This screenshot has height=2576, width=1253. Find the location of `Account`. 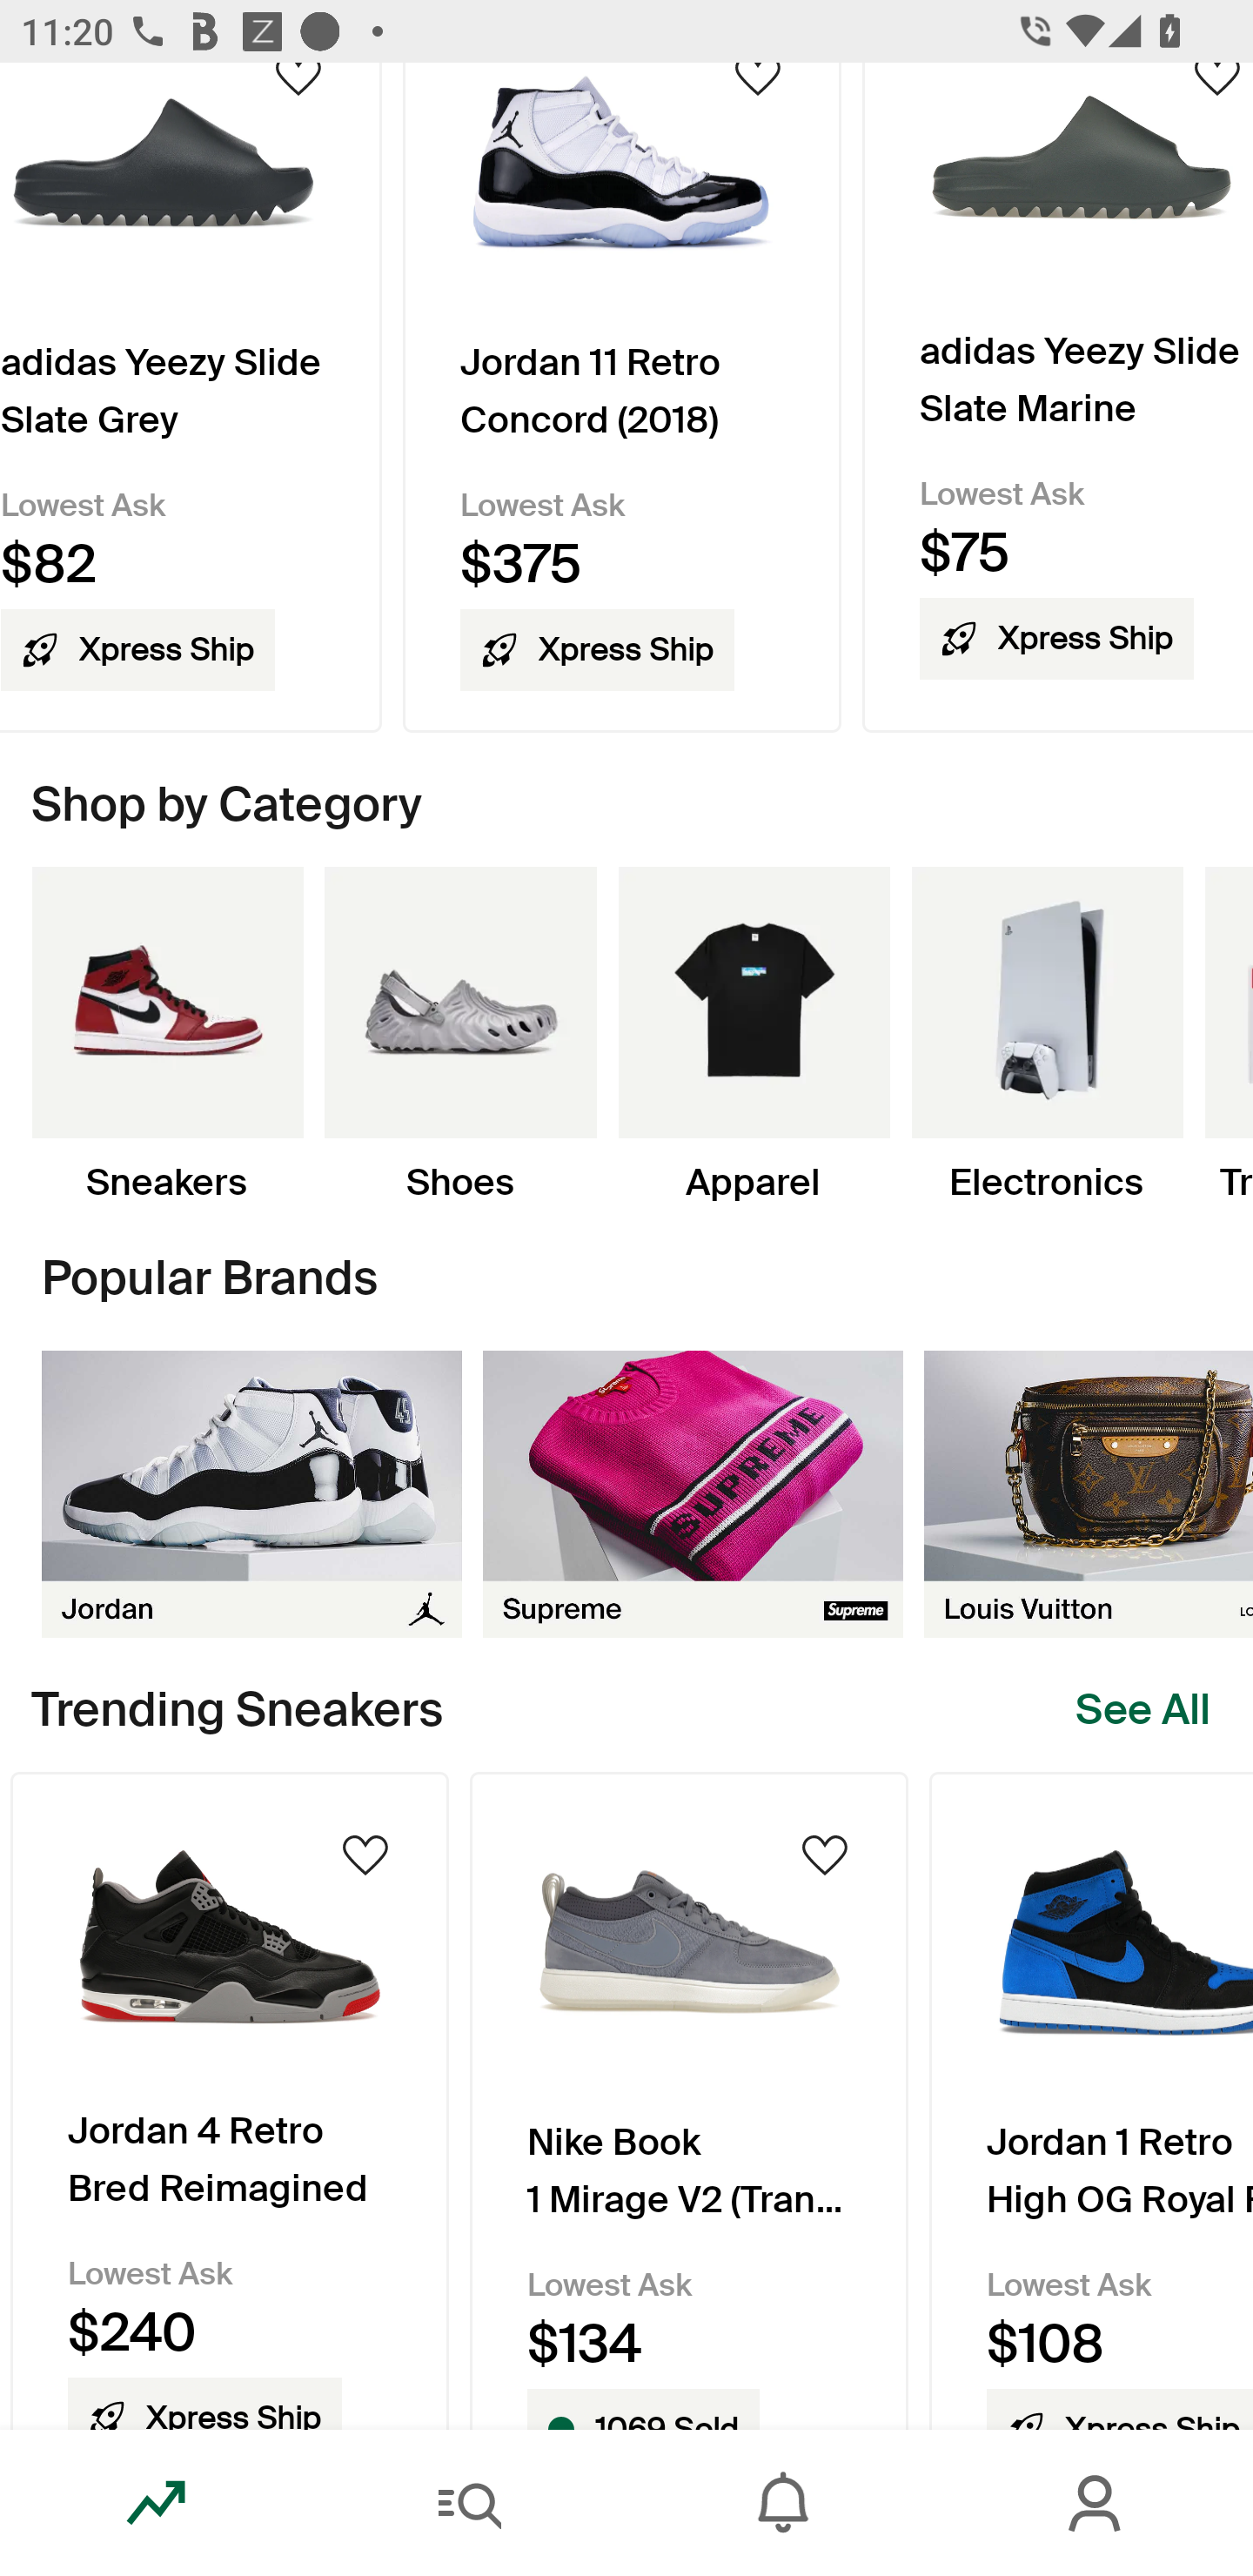

Account is located at coordinates (1096, 2503).